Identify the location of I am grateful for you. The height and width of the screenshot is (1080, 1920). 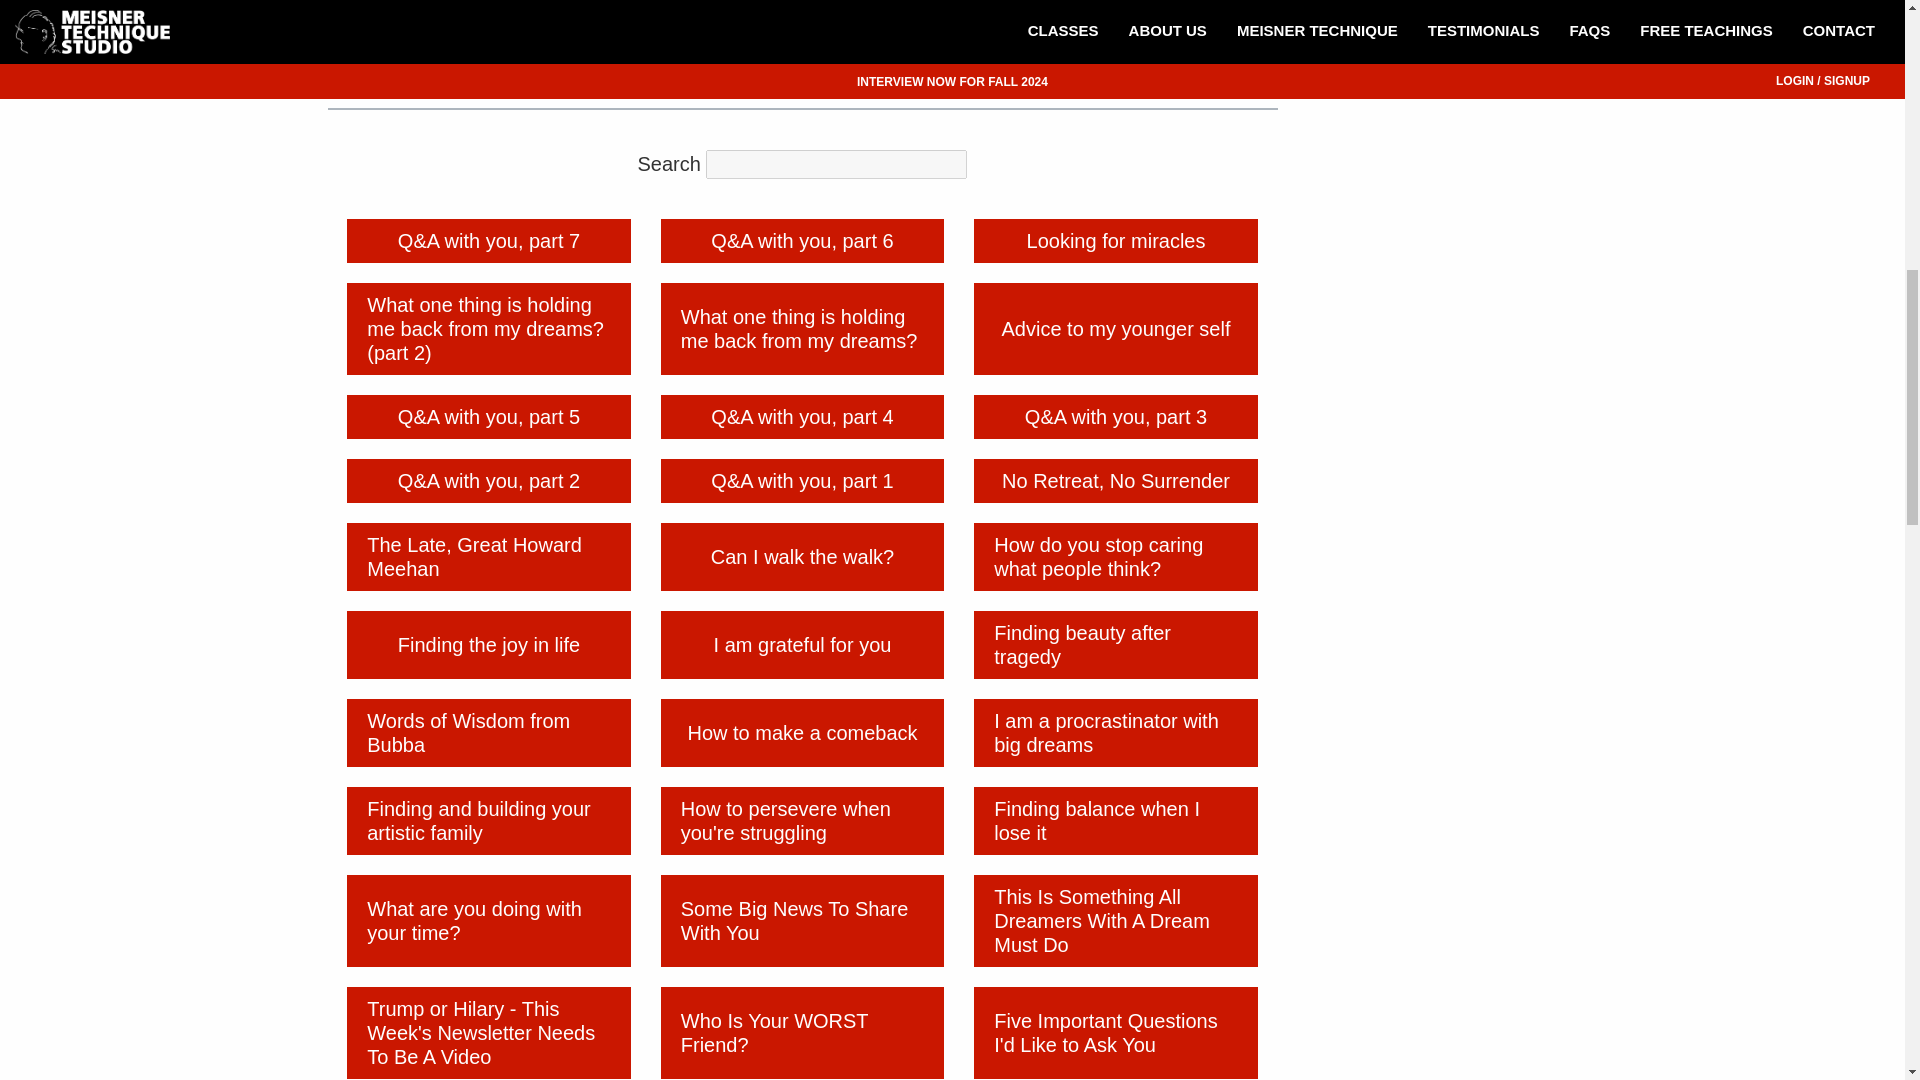
(802, 644).